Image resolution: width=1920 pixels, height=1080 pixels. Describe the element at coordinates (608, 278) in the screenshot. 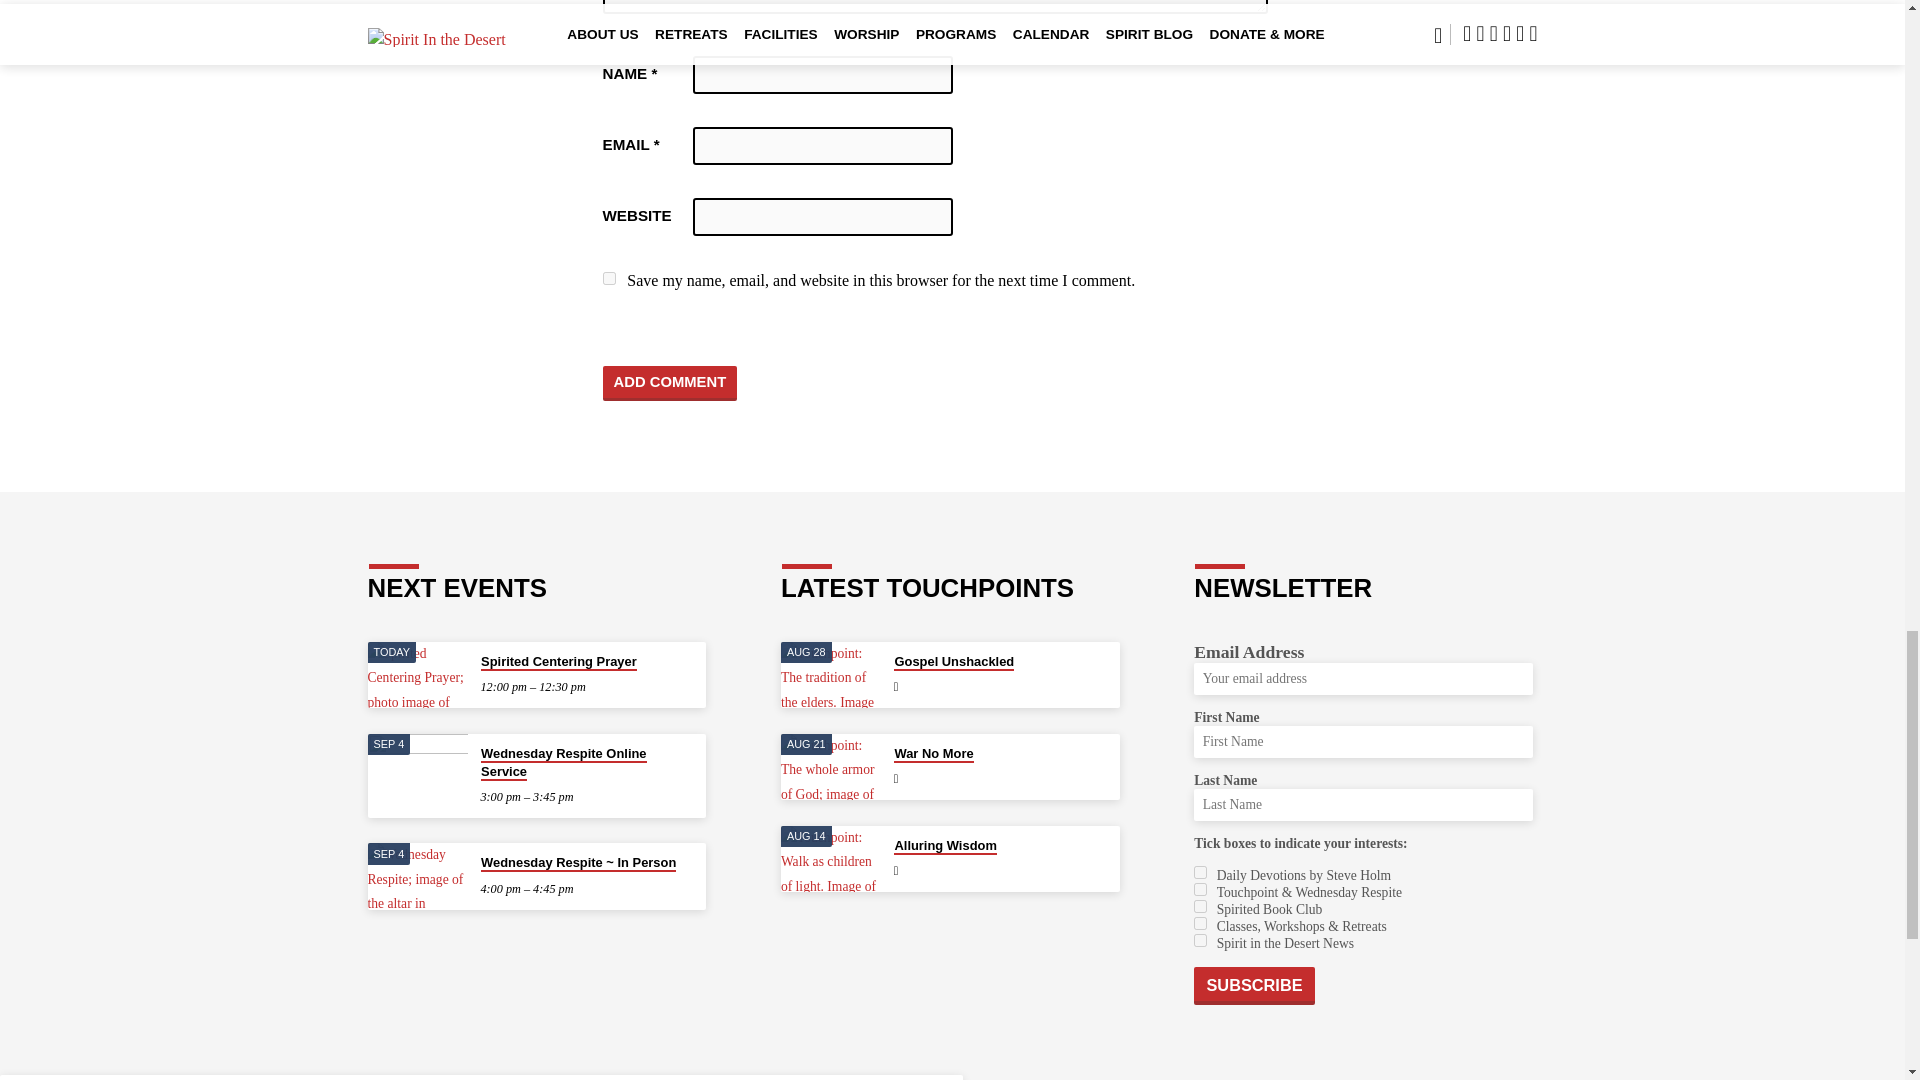

I see `yes` at that location.